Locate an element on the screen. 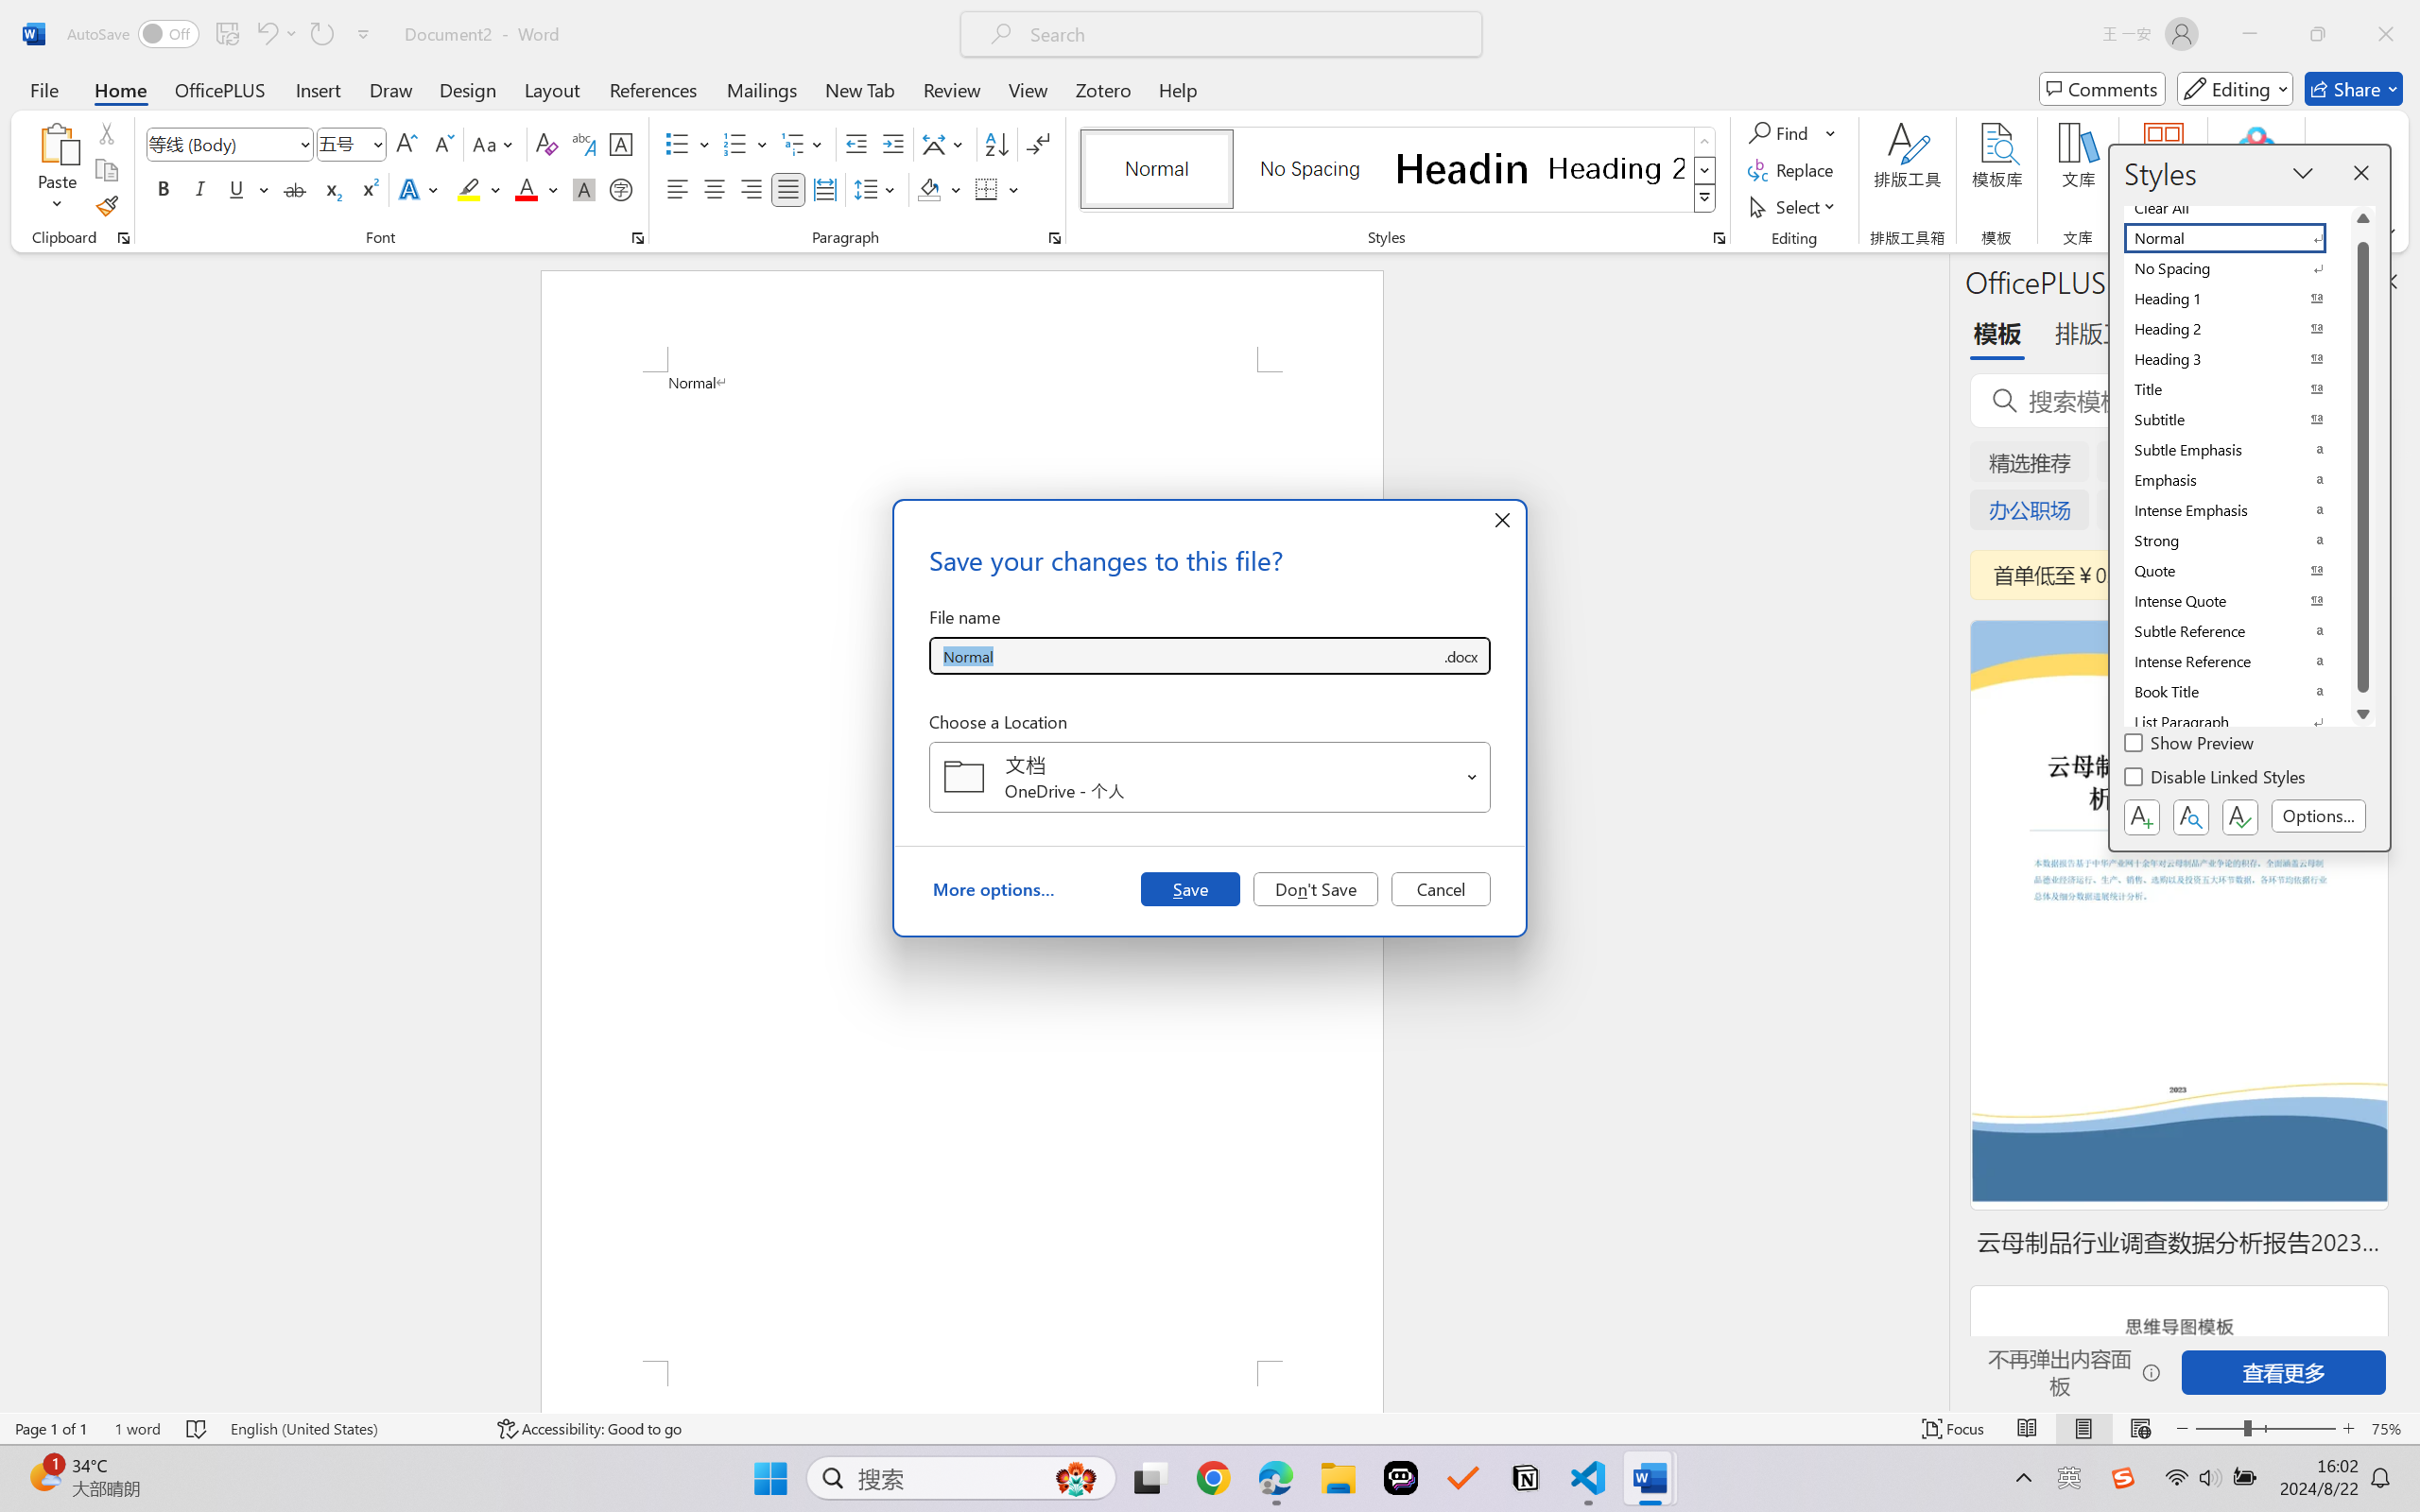 This screenshot has width=2420, height=1512. Italic is located at coordinates (200, 189).